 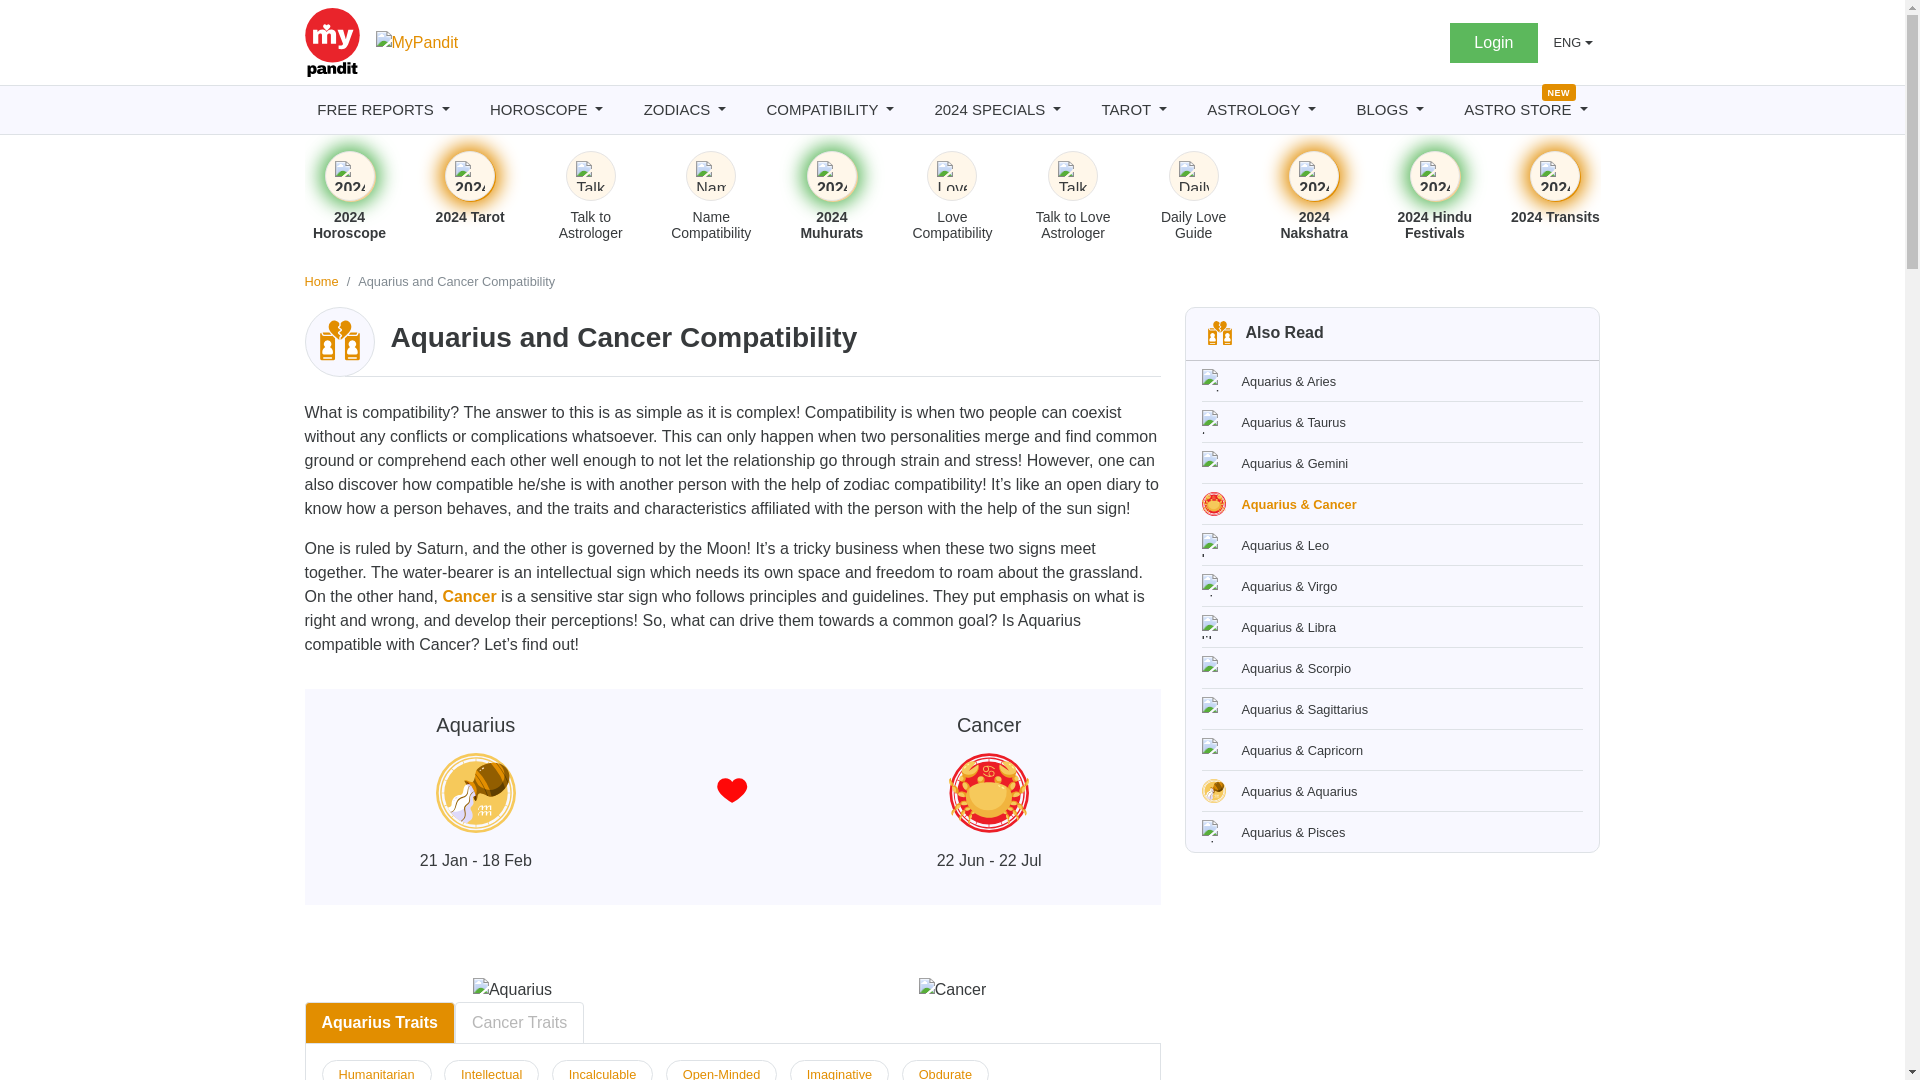 I want to click on 2024 Transits, so click(x=1554, y=176).